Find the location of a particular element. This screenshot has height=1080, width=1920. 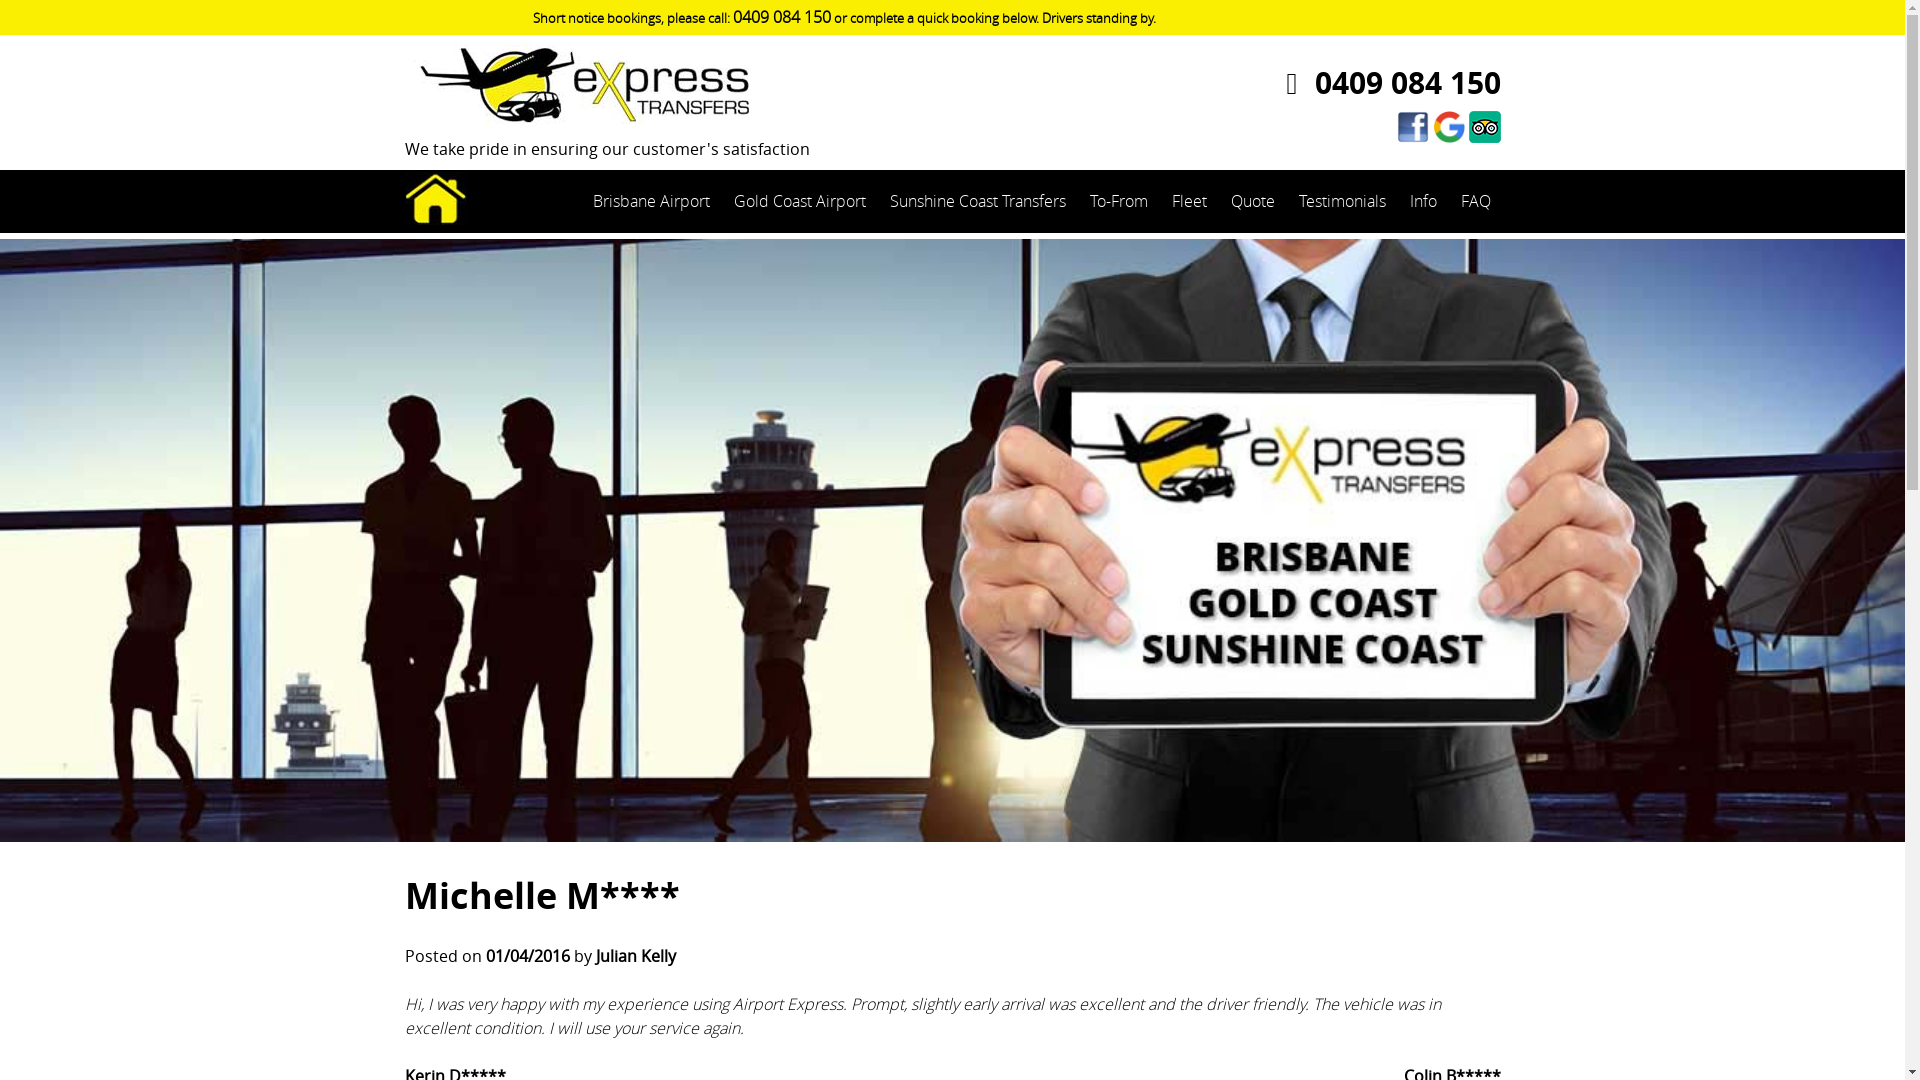

Info is located at coordinates (1424, 201).